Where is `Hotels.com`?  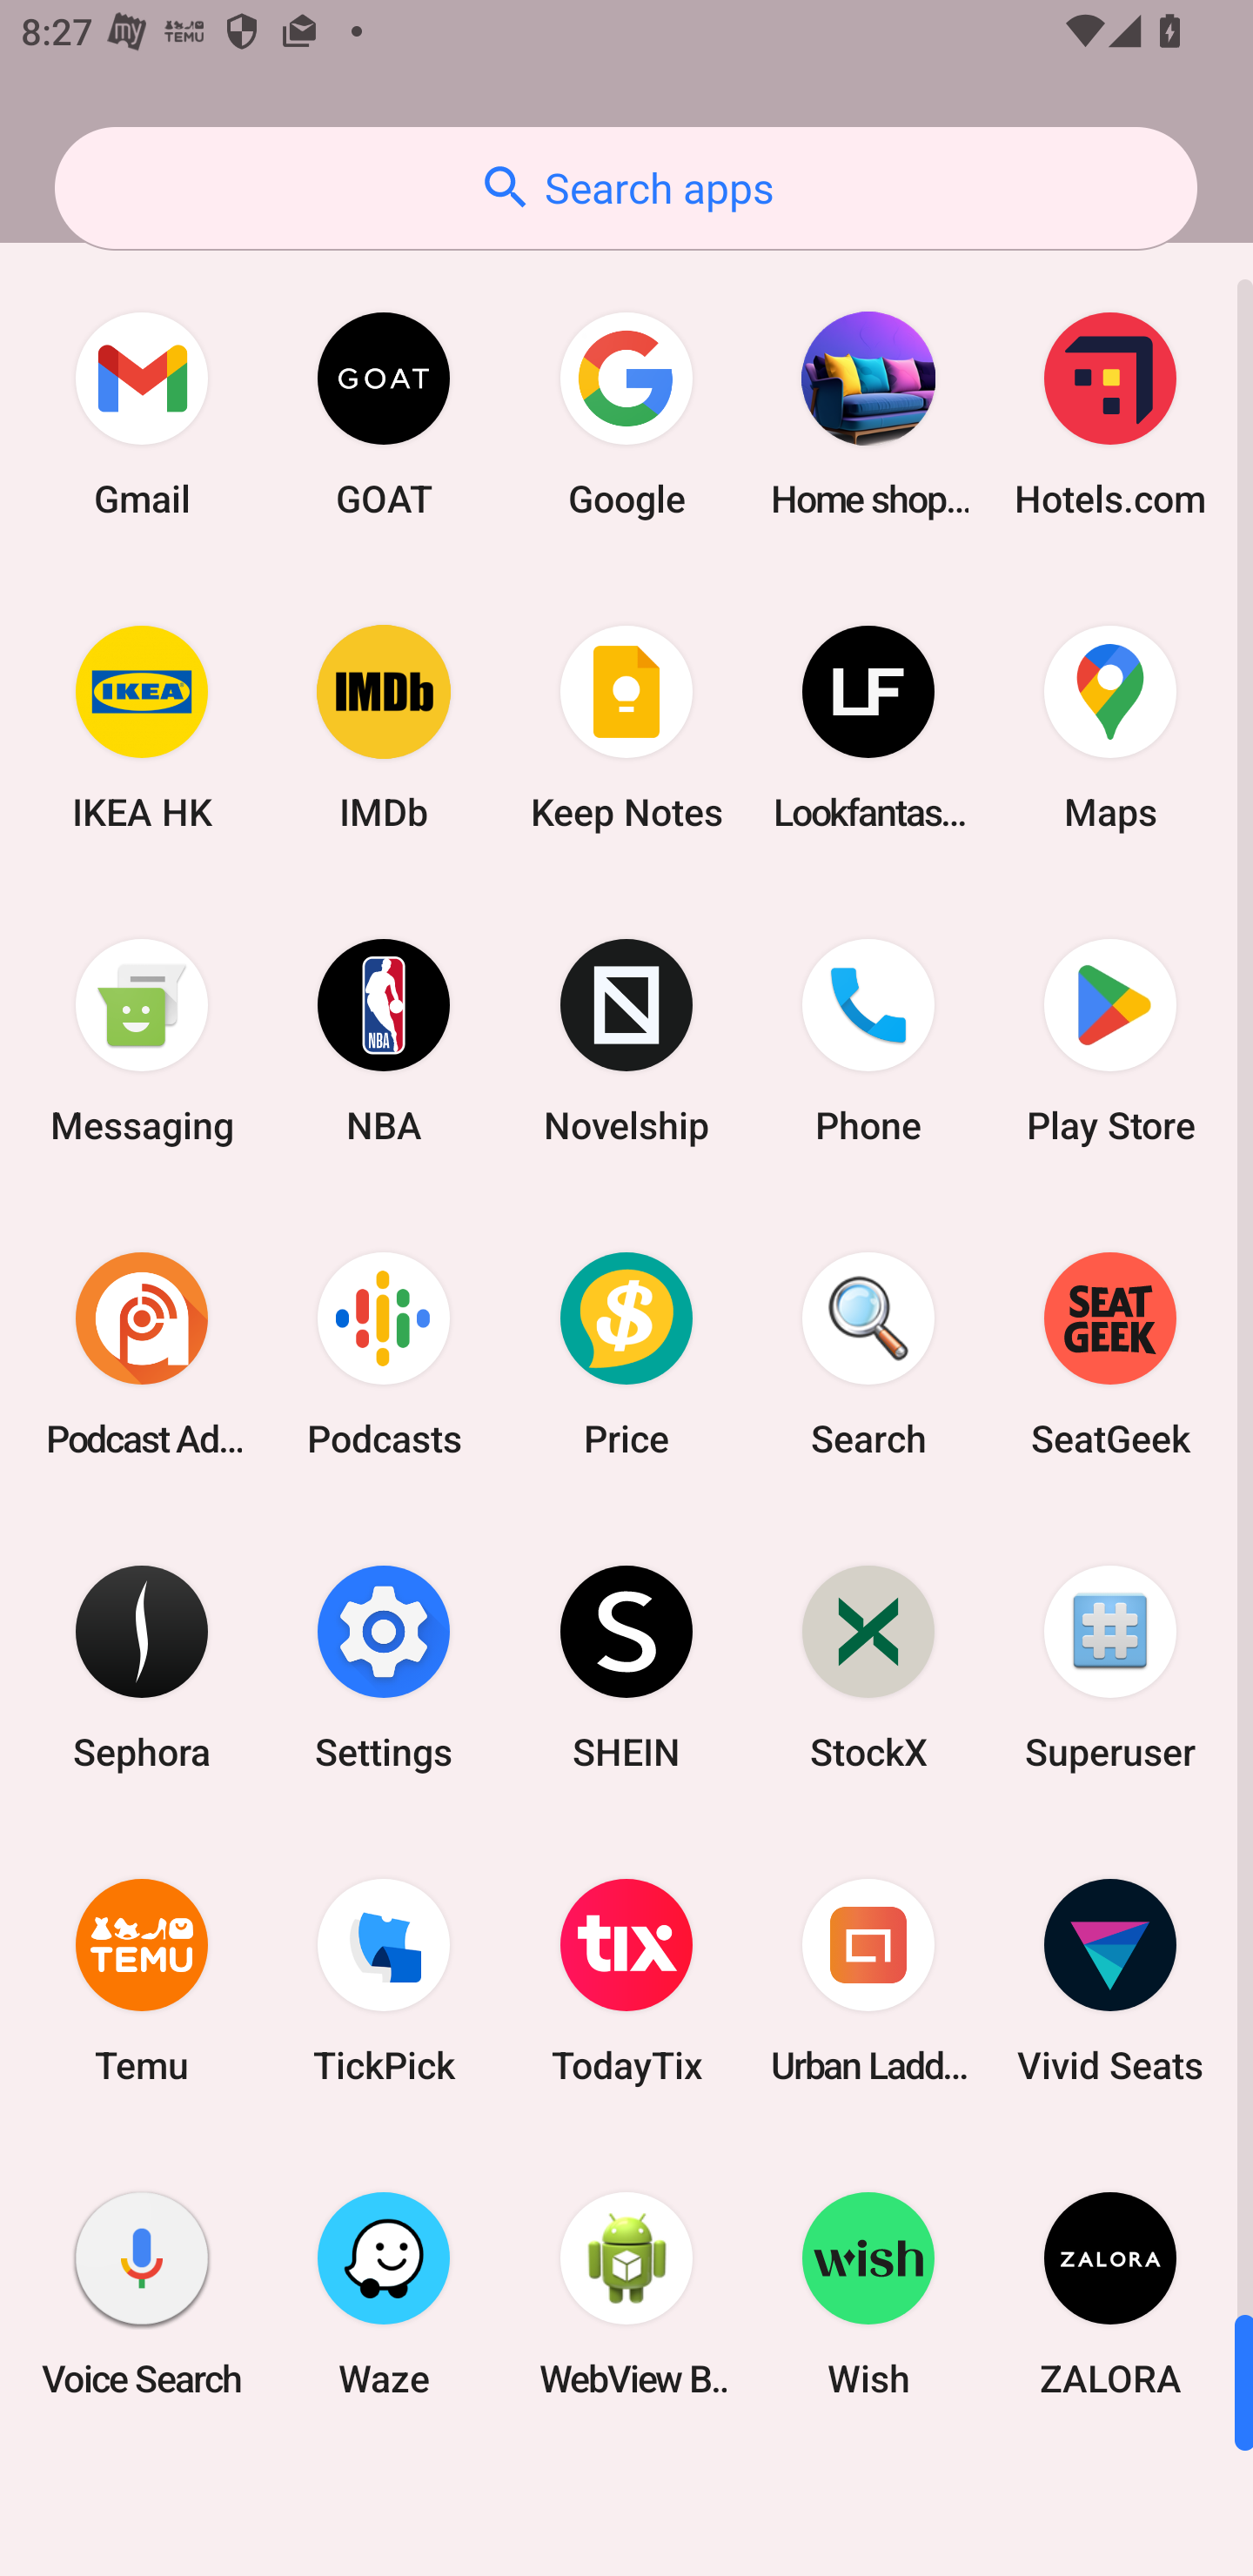
Hotels.com is located at coordinates (1110, 414).